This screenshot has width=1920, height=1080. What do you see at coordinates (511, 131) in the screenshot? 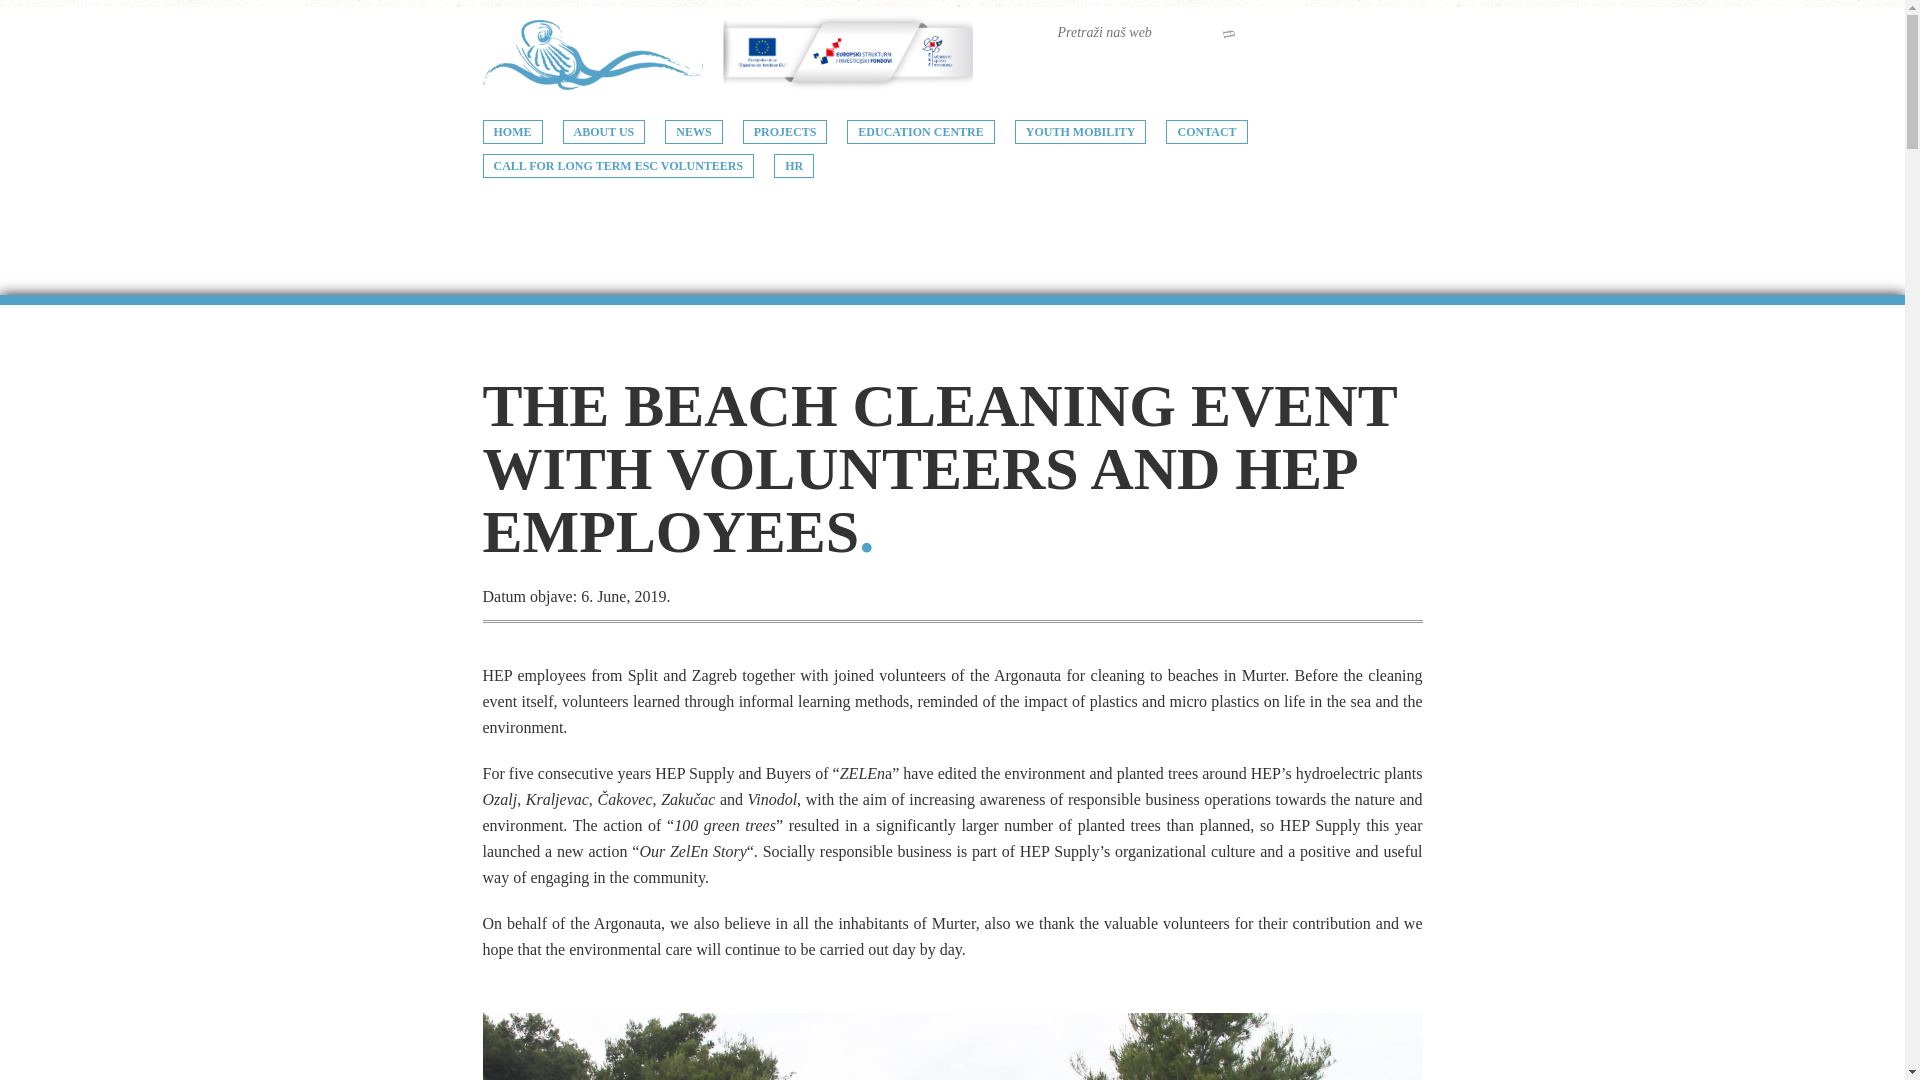
I see `HOME` at bounding box center [511, 131].